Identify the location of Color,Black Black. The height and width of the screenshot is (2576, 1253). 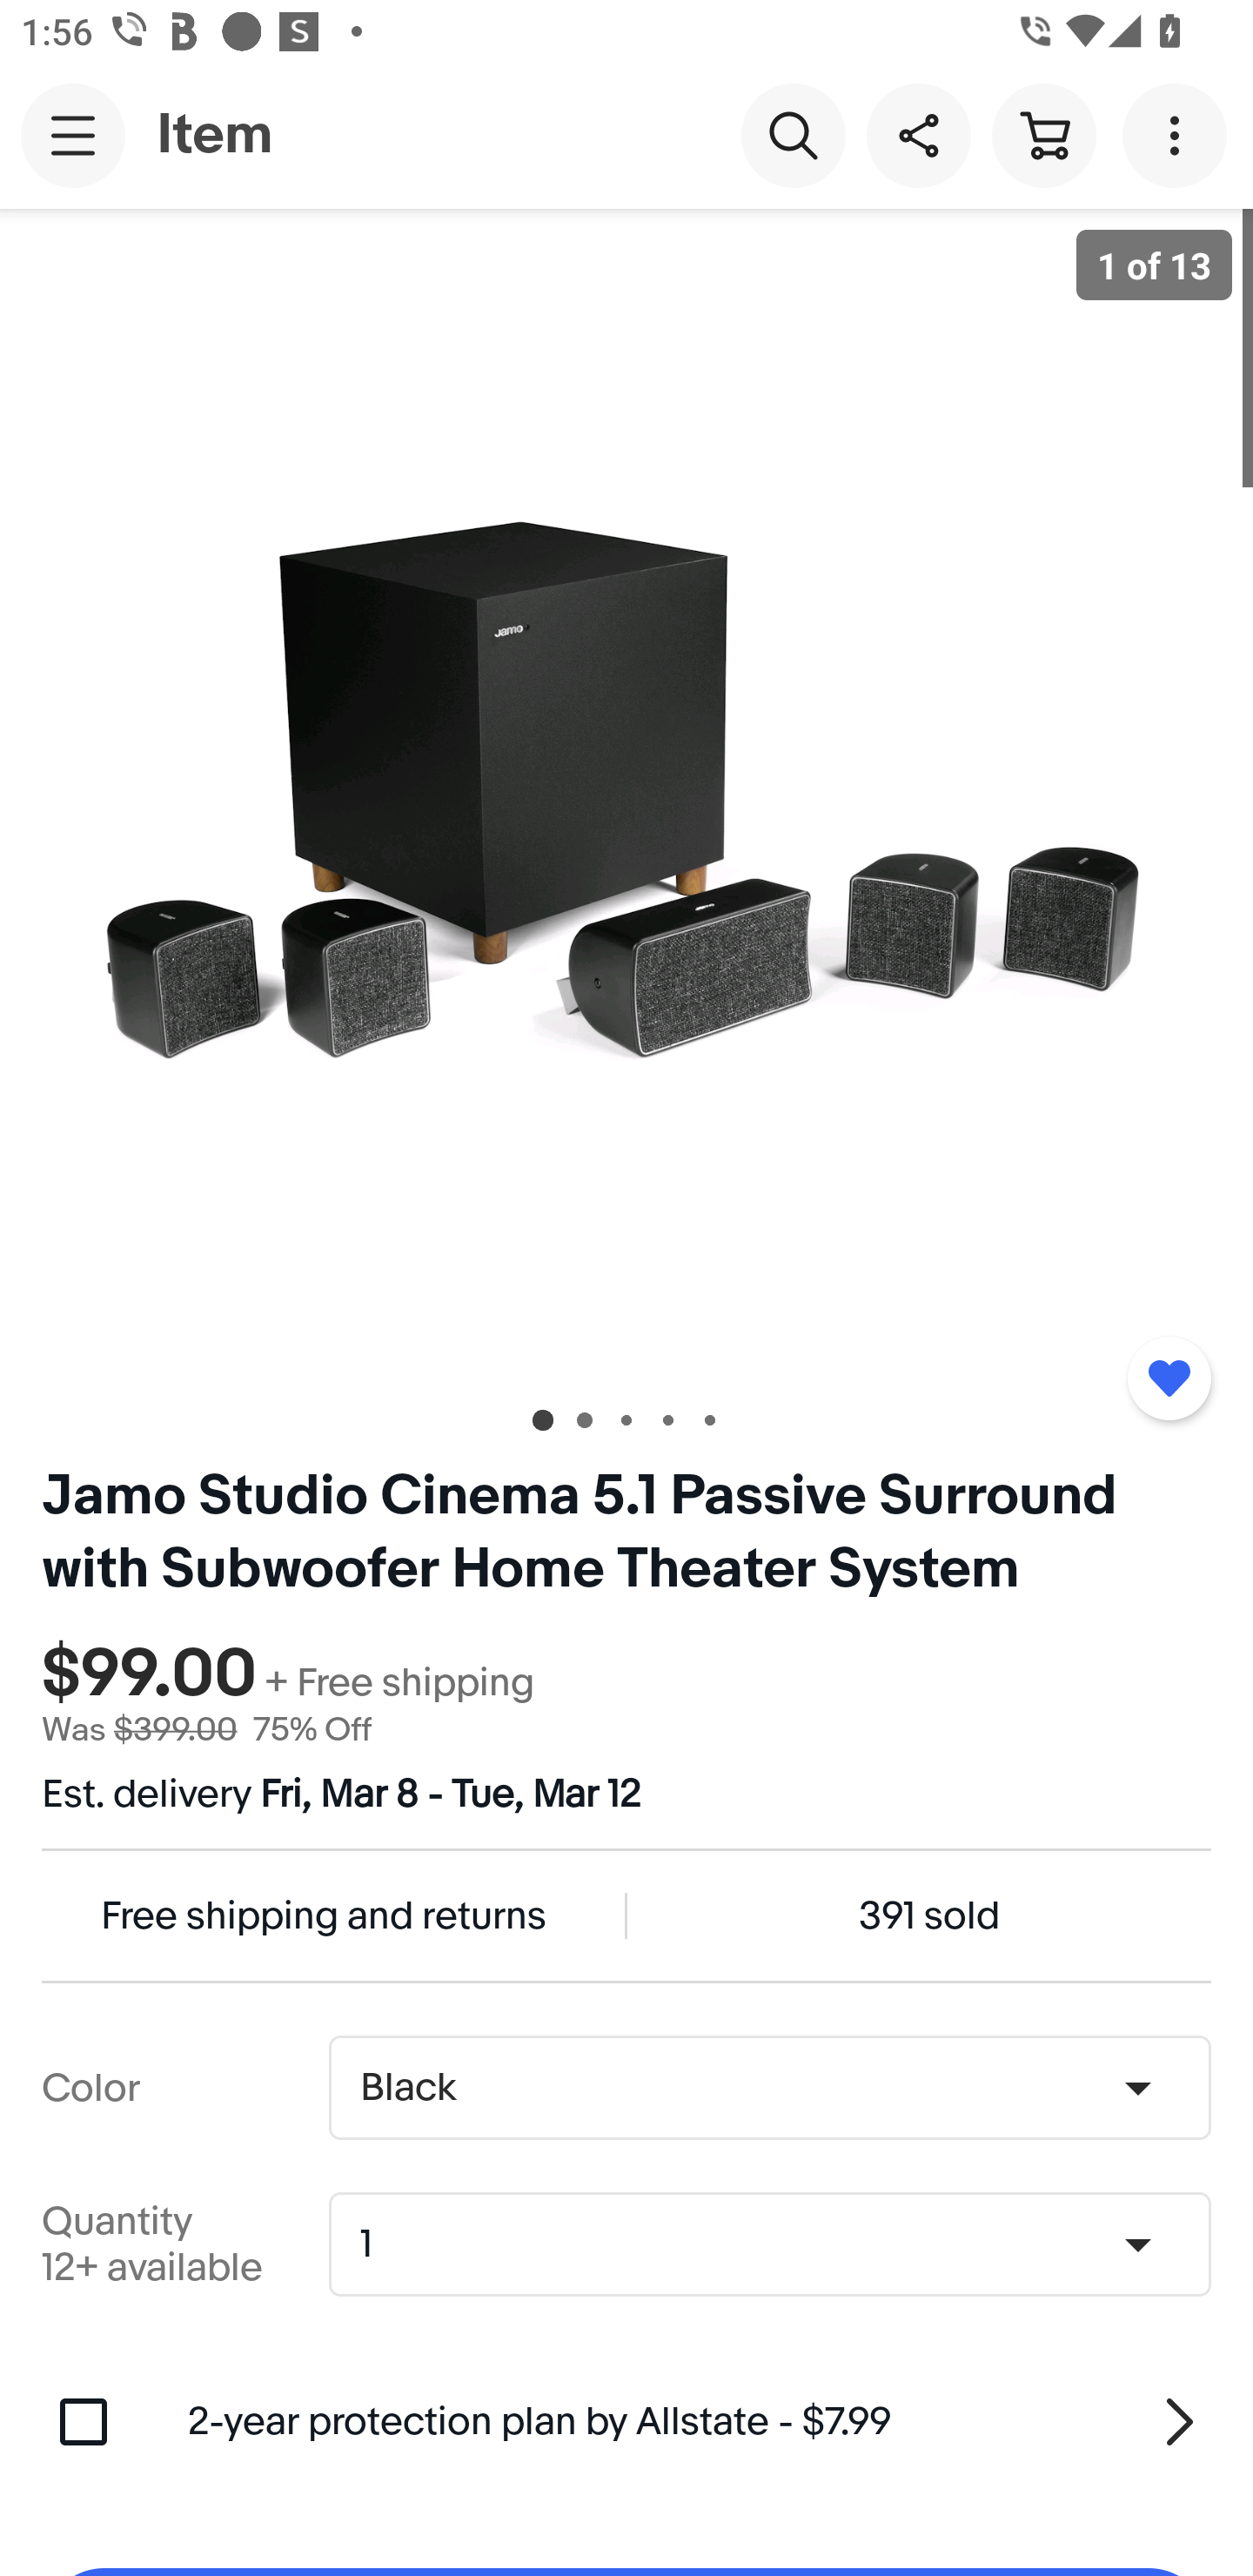
(769, 2088).